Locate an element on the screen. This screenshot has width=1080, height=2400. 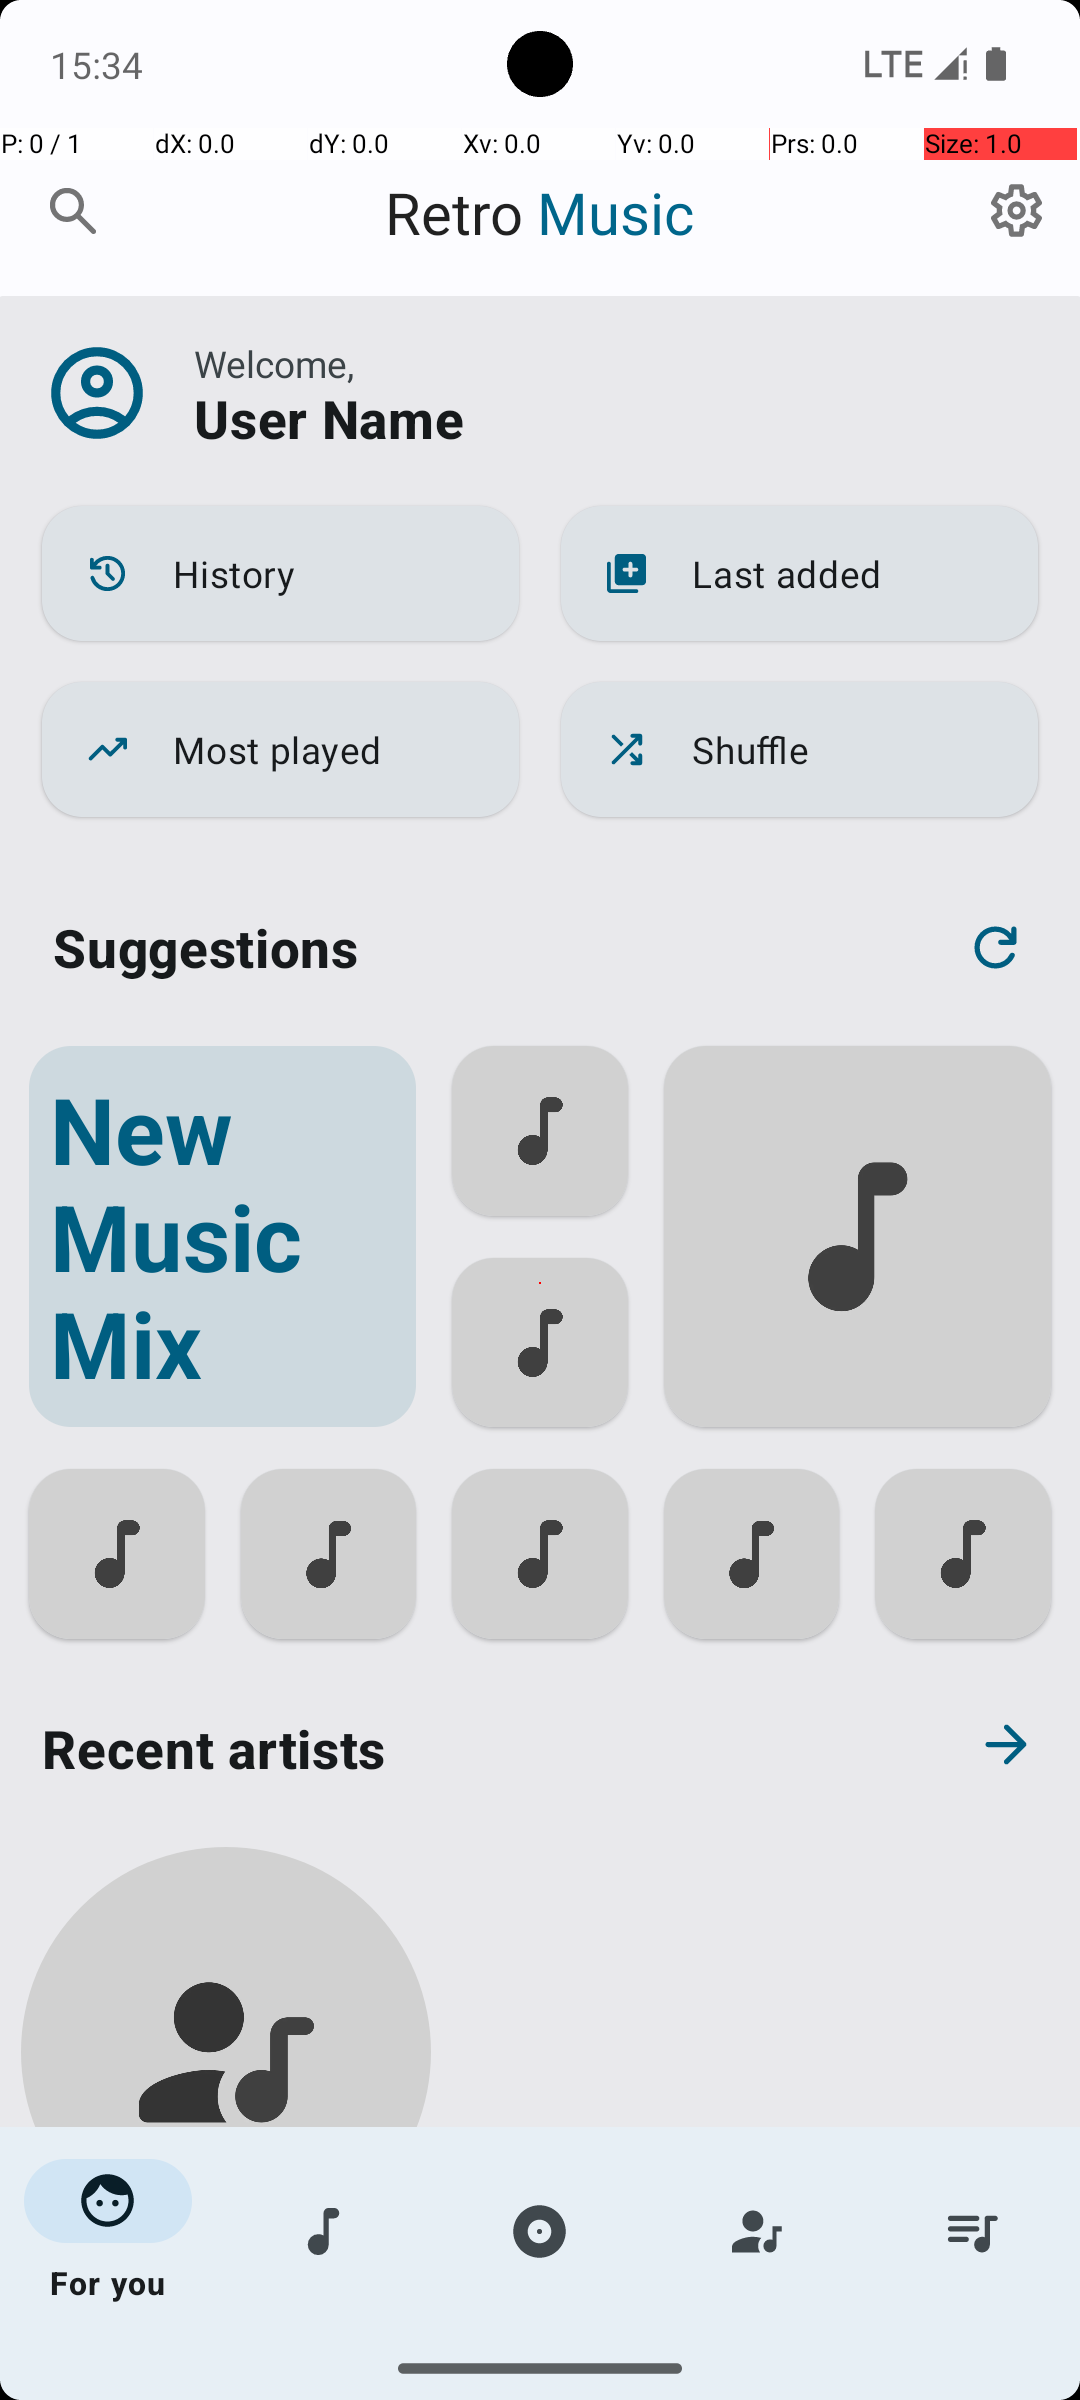
Most played is located at coordinates (280, 750).